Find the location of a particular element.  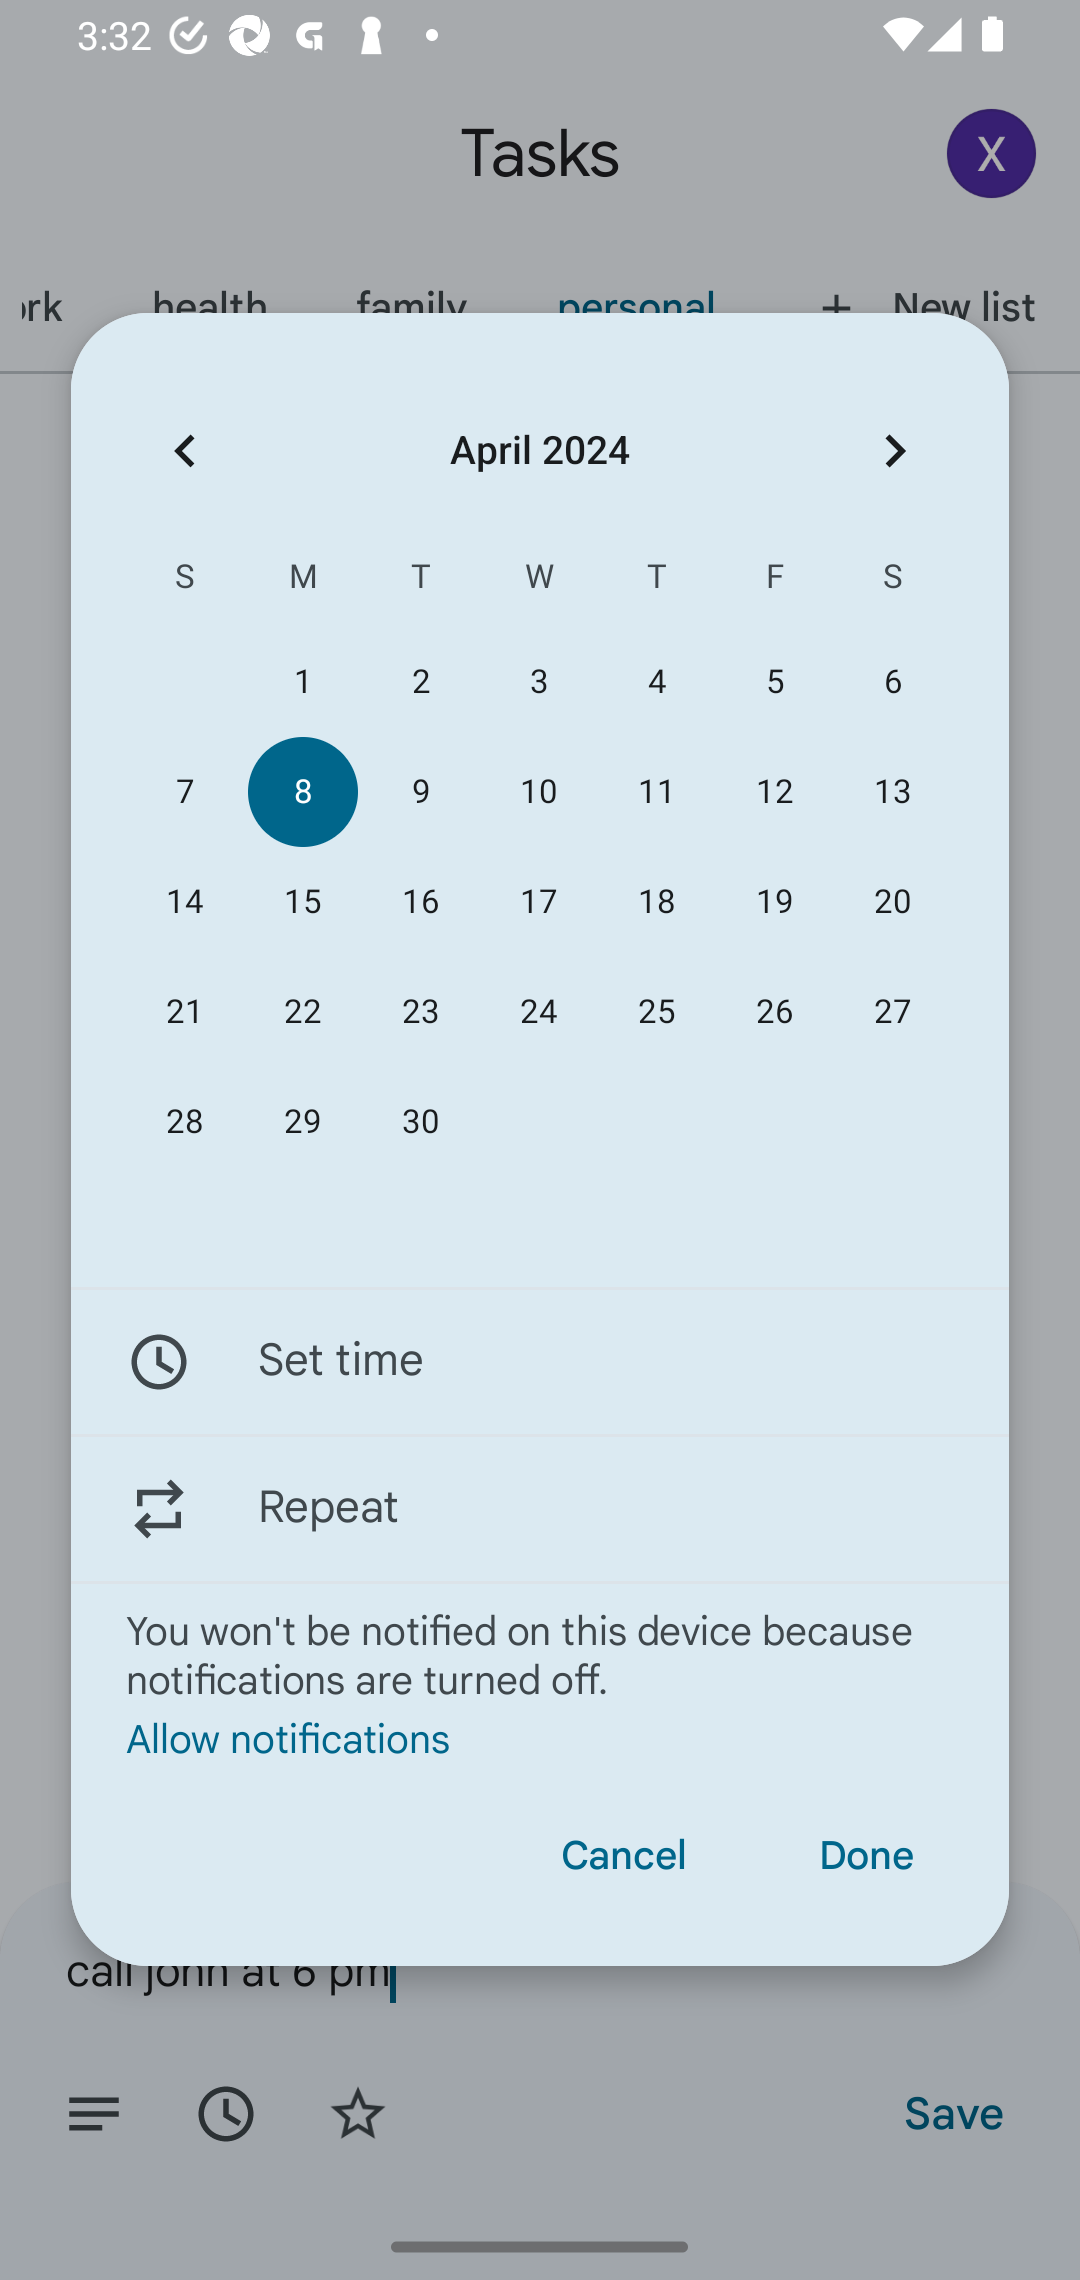

19 19 April 2024 is located at coordinates (774, 901).